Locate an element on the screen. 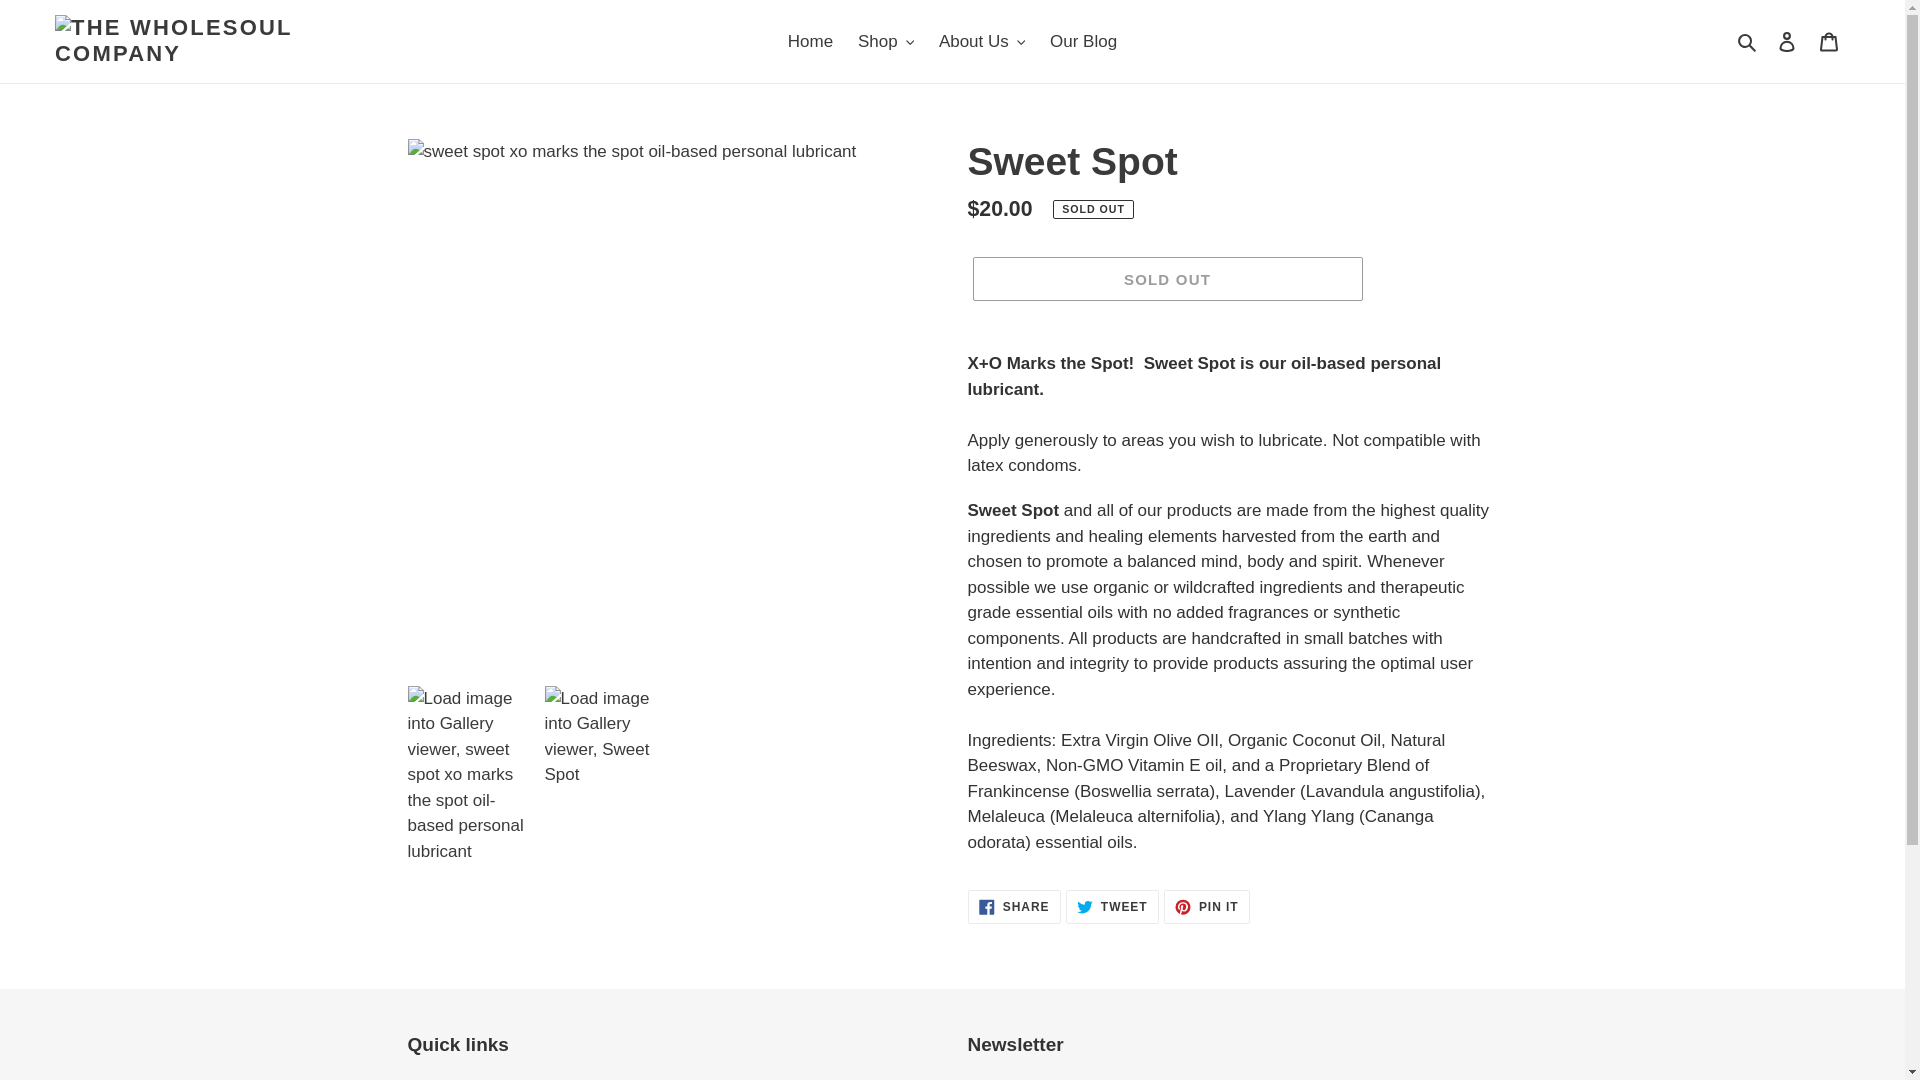 Image resolution: width=1920 pixels, height=1080 pixels. About Us is located at coordinates (982, 42).